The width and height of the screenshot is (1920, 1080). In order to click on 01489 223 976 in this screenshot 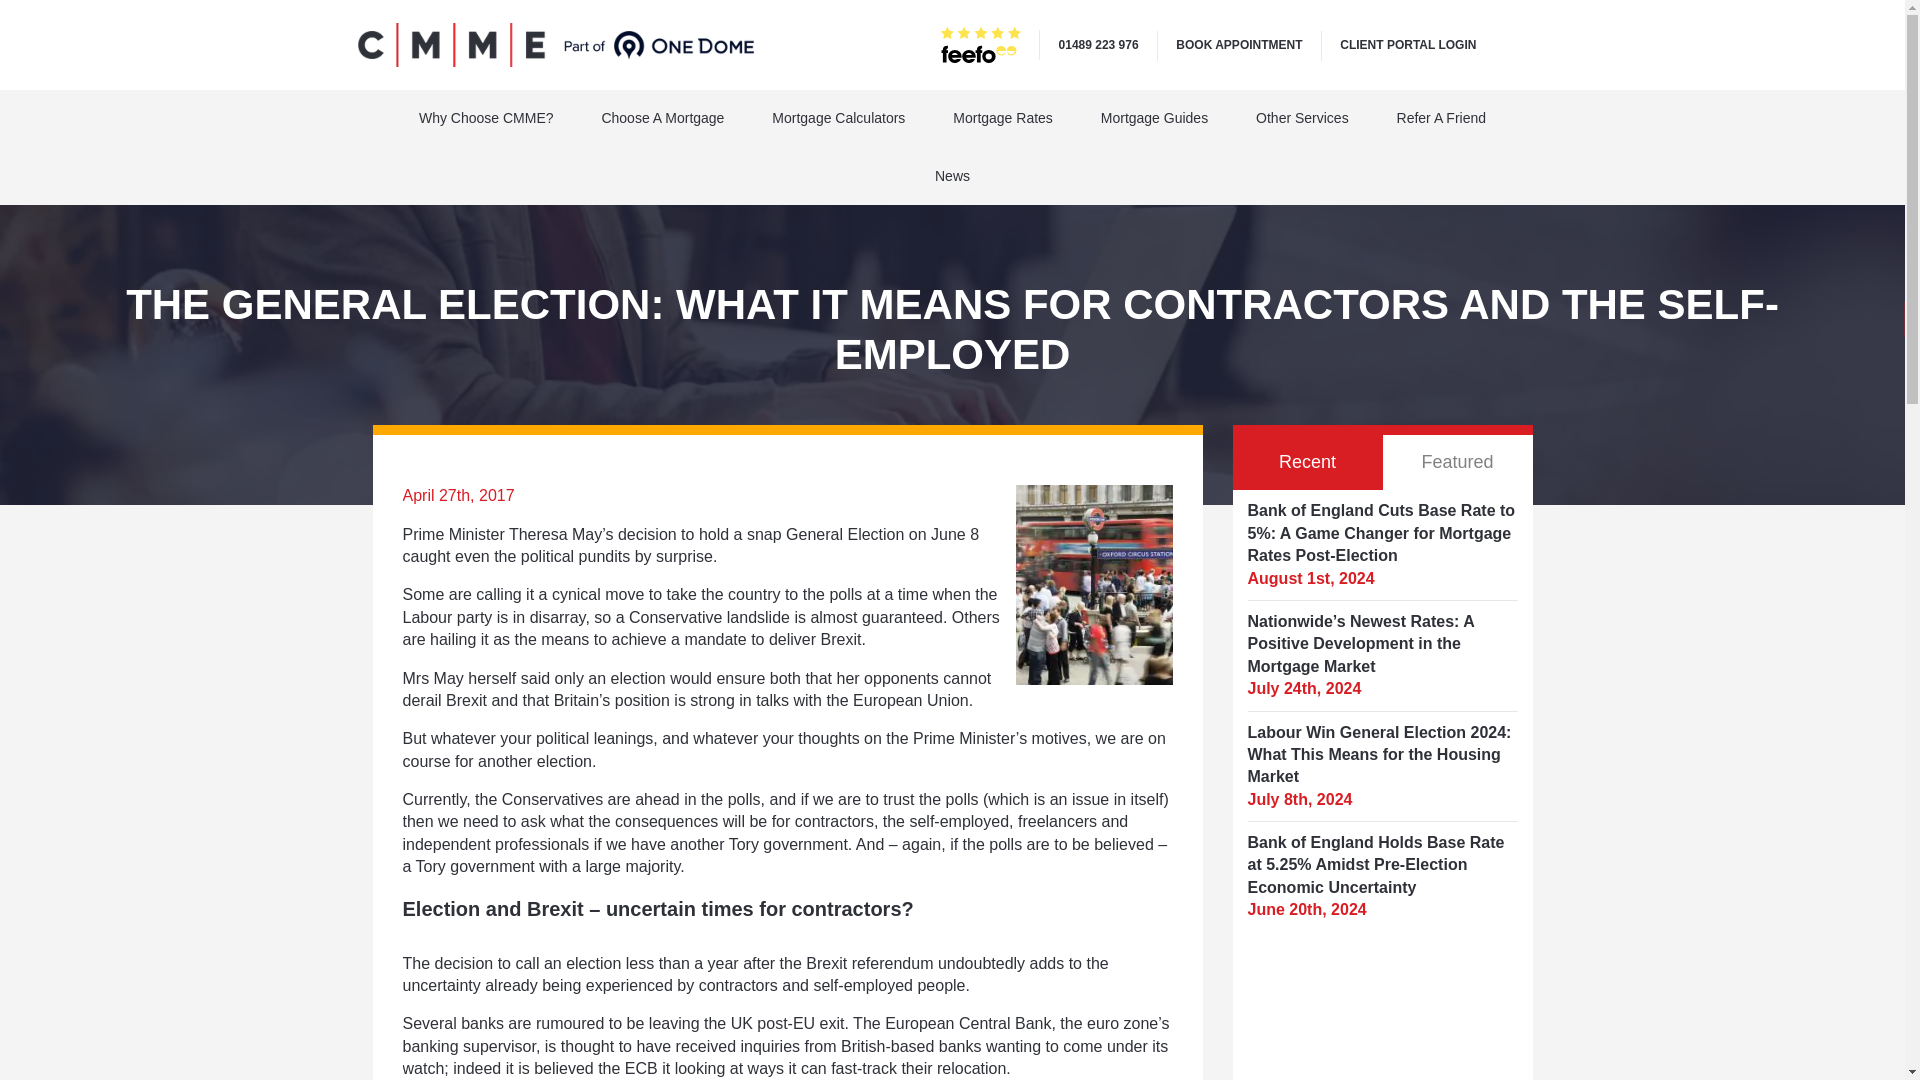, I will do `click(1098, 44)`.